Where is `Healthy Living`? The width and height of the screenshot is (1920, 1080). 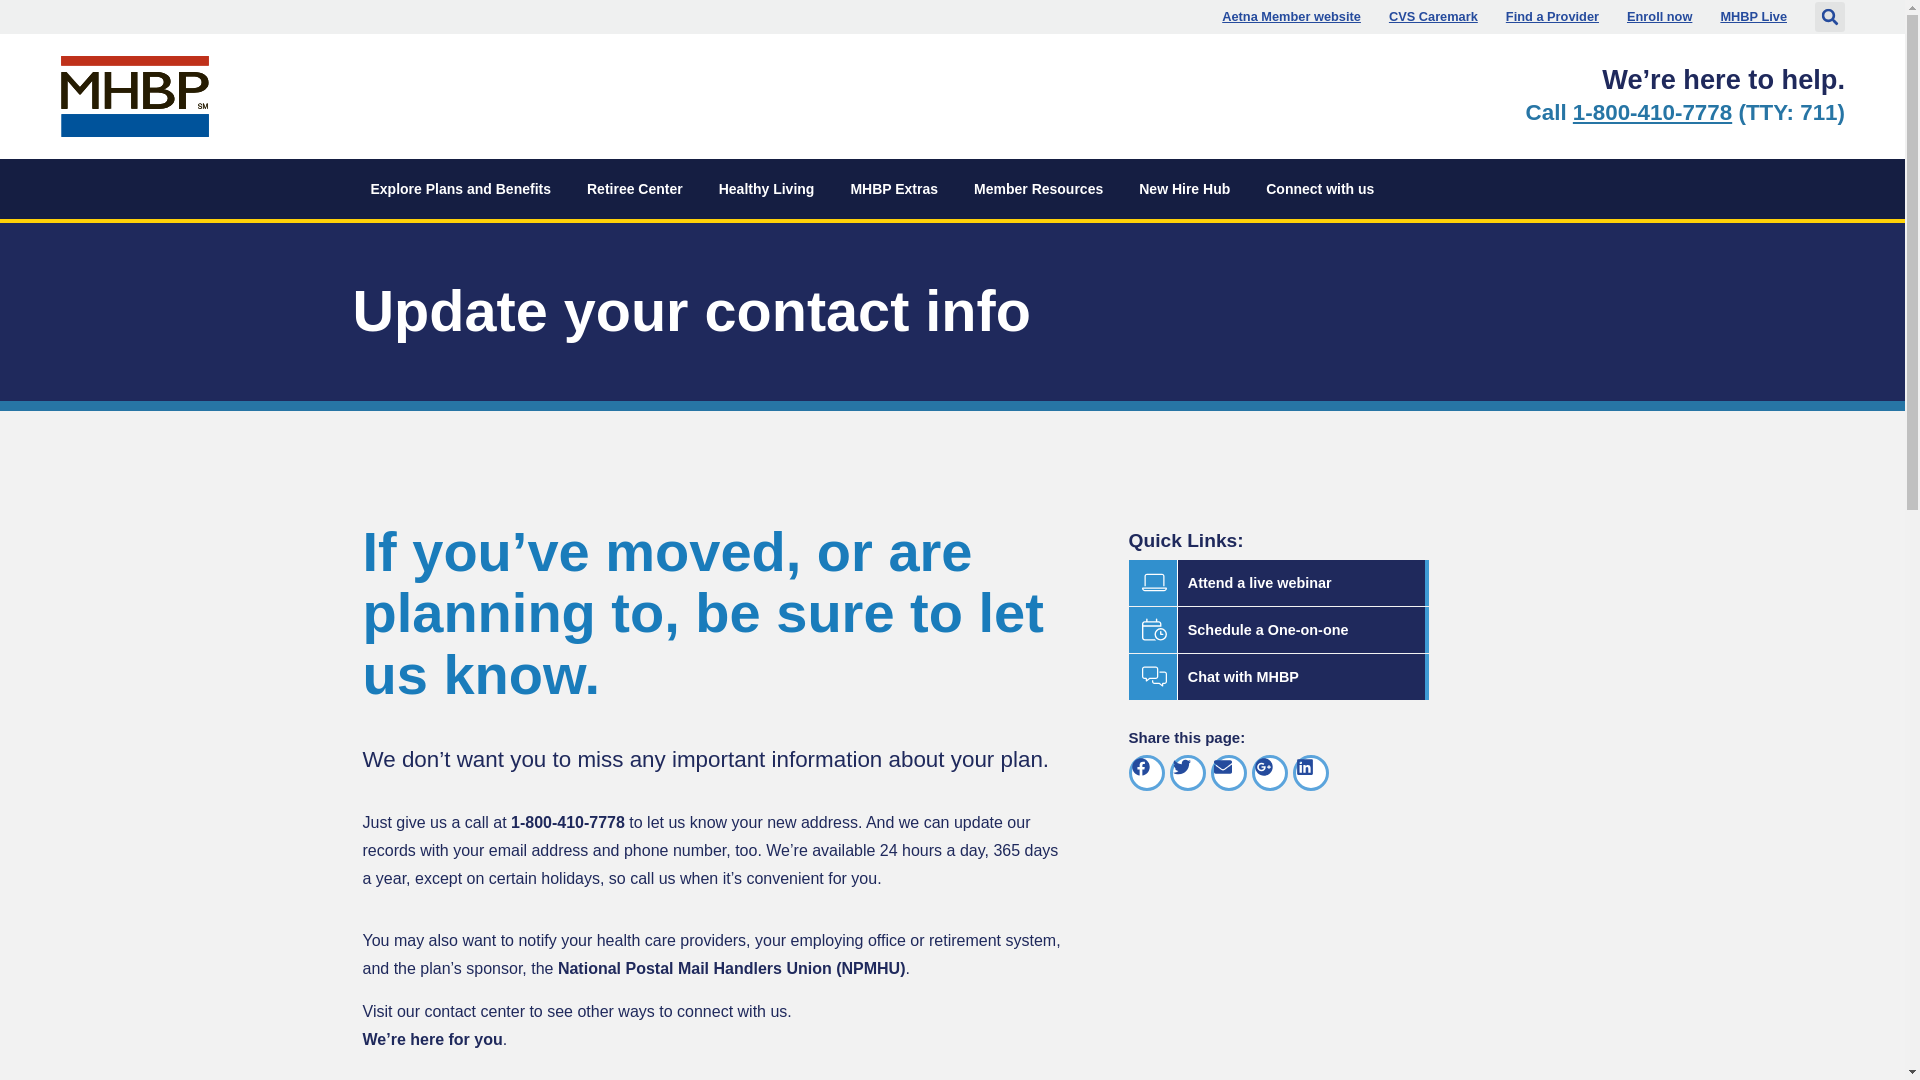
Healthy Living is located at coordinates (1658, 16).